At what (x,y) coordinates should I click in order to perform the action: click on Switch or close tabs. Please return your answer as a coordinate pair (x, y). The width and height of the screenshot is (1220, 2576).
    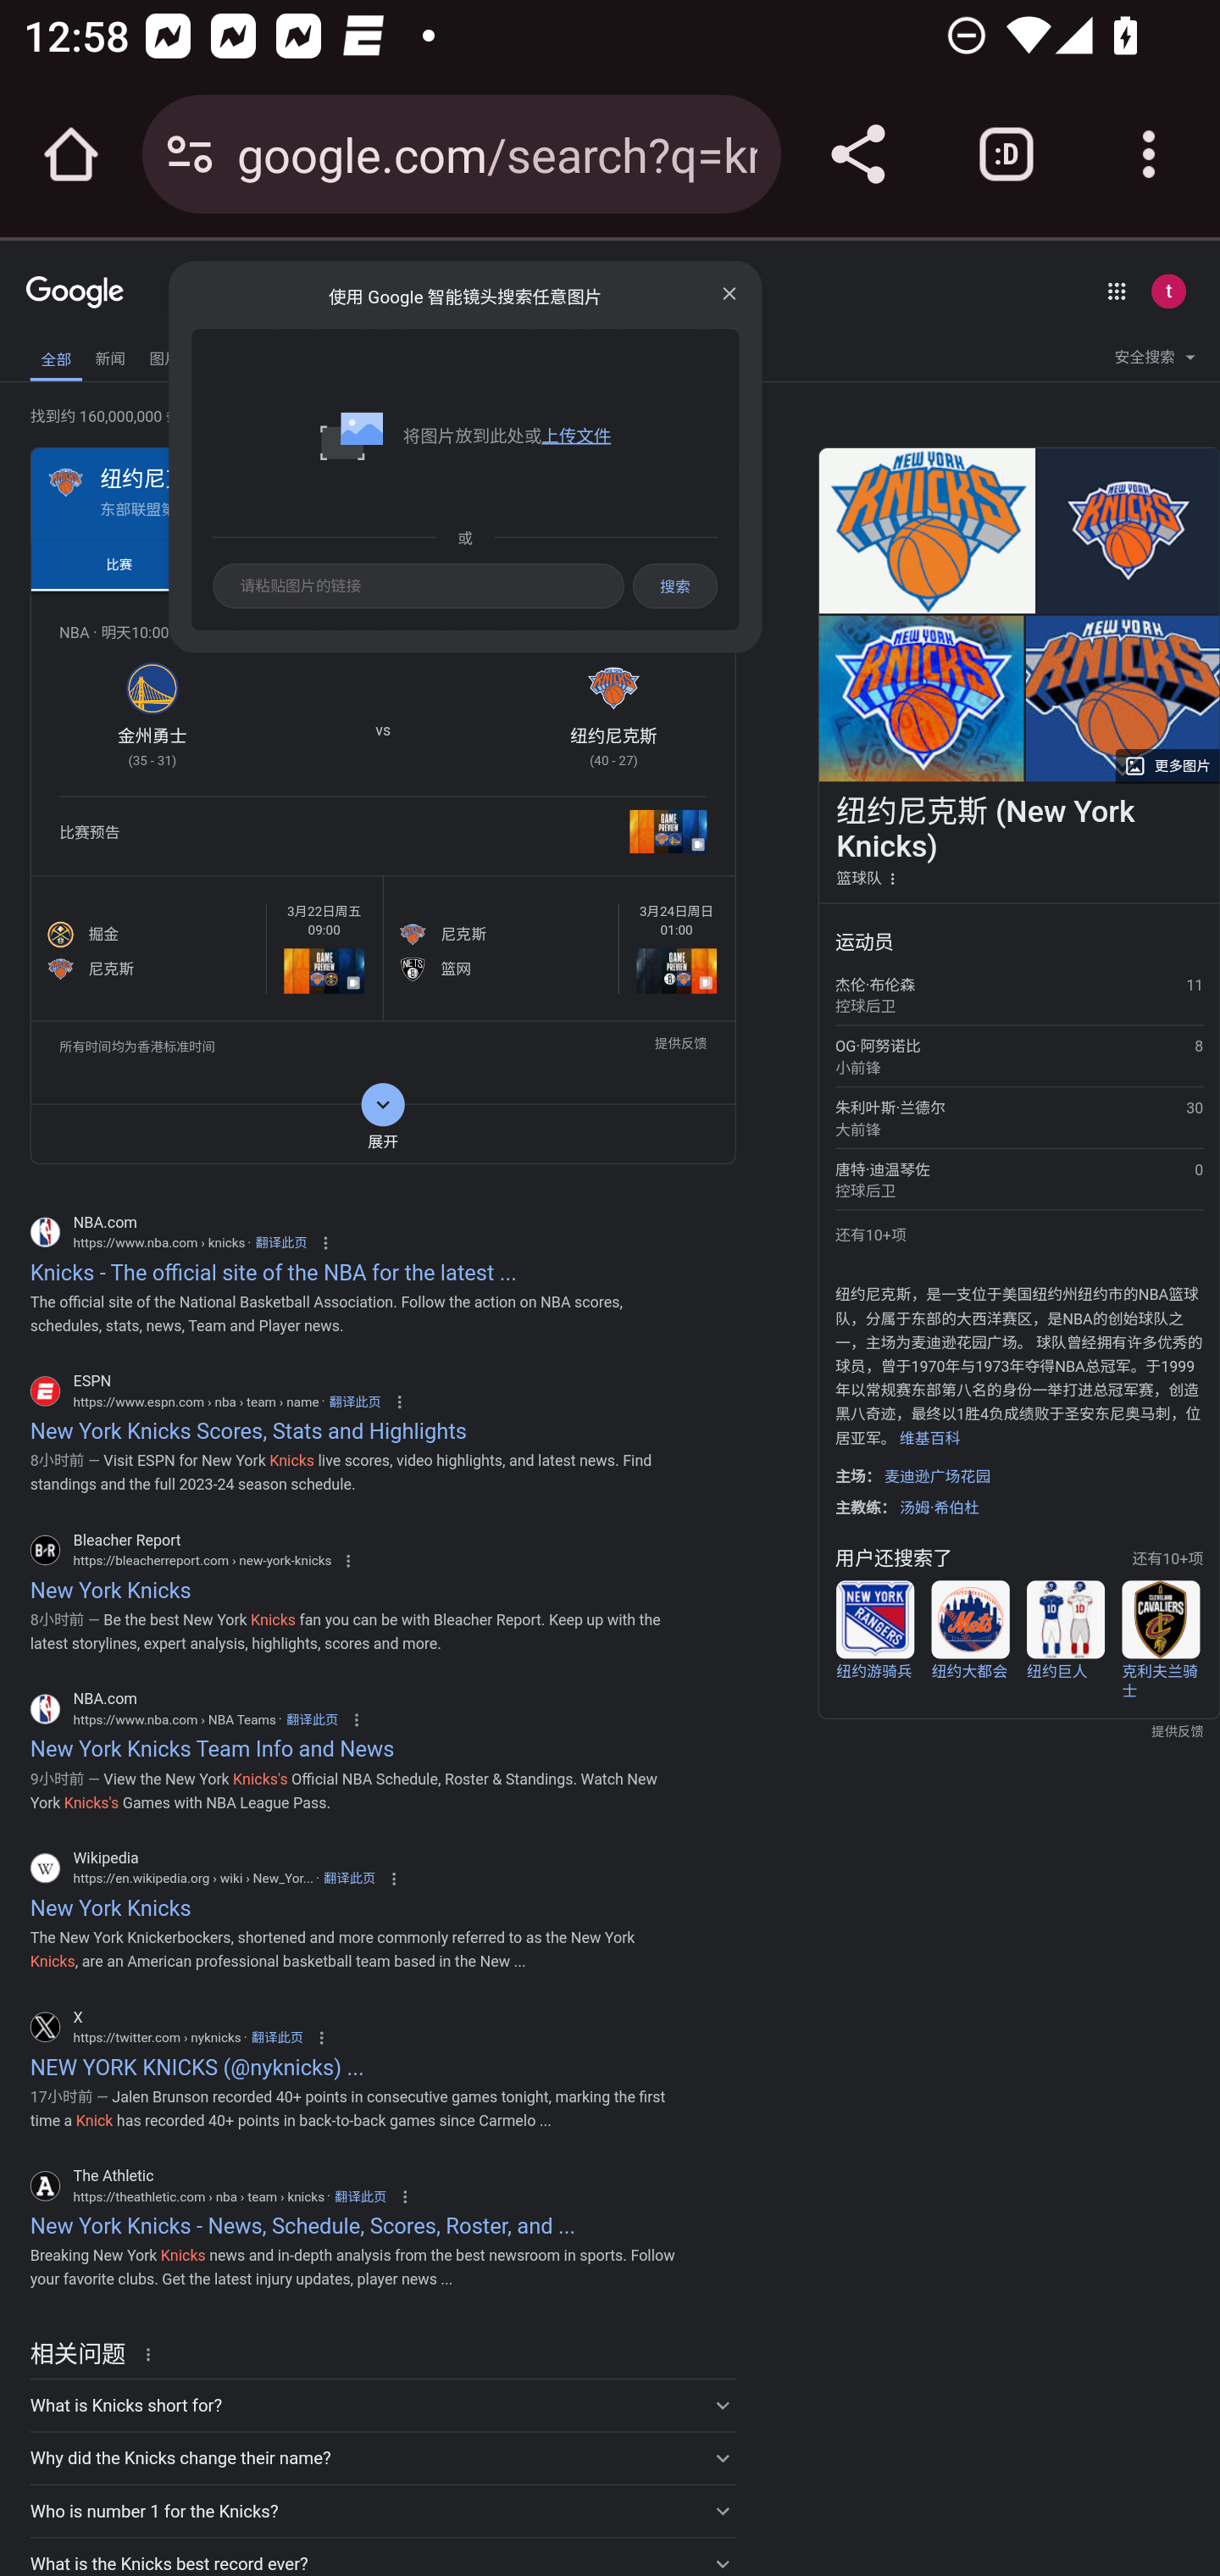
    Looking at the image, I should click on (1006, 154).